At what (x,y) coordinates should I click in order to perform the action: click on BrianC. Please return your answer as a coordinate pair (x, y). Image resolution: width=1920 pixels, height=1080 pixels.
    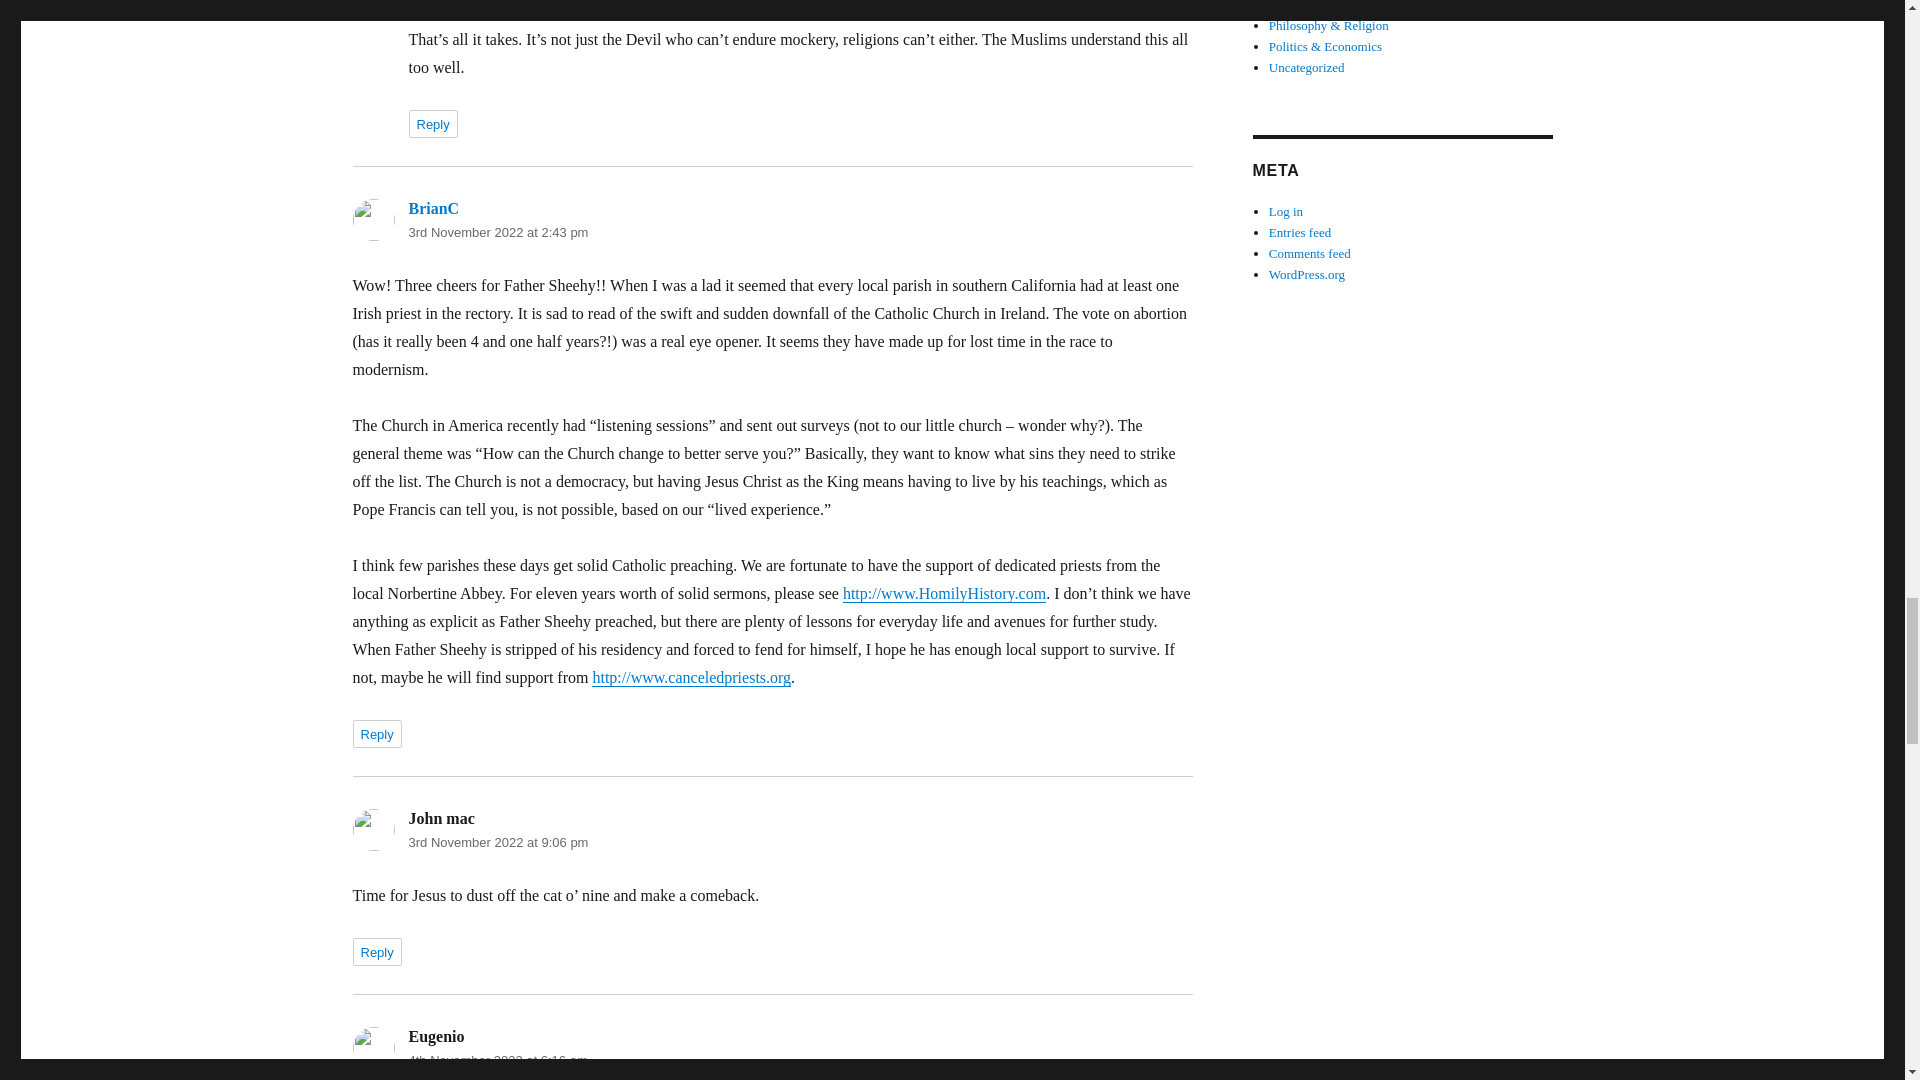
    Looking at the image, I should click on (432, 208).